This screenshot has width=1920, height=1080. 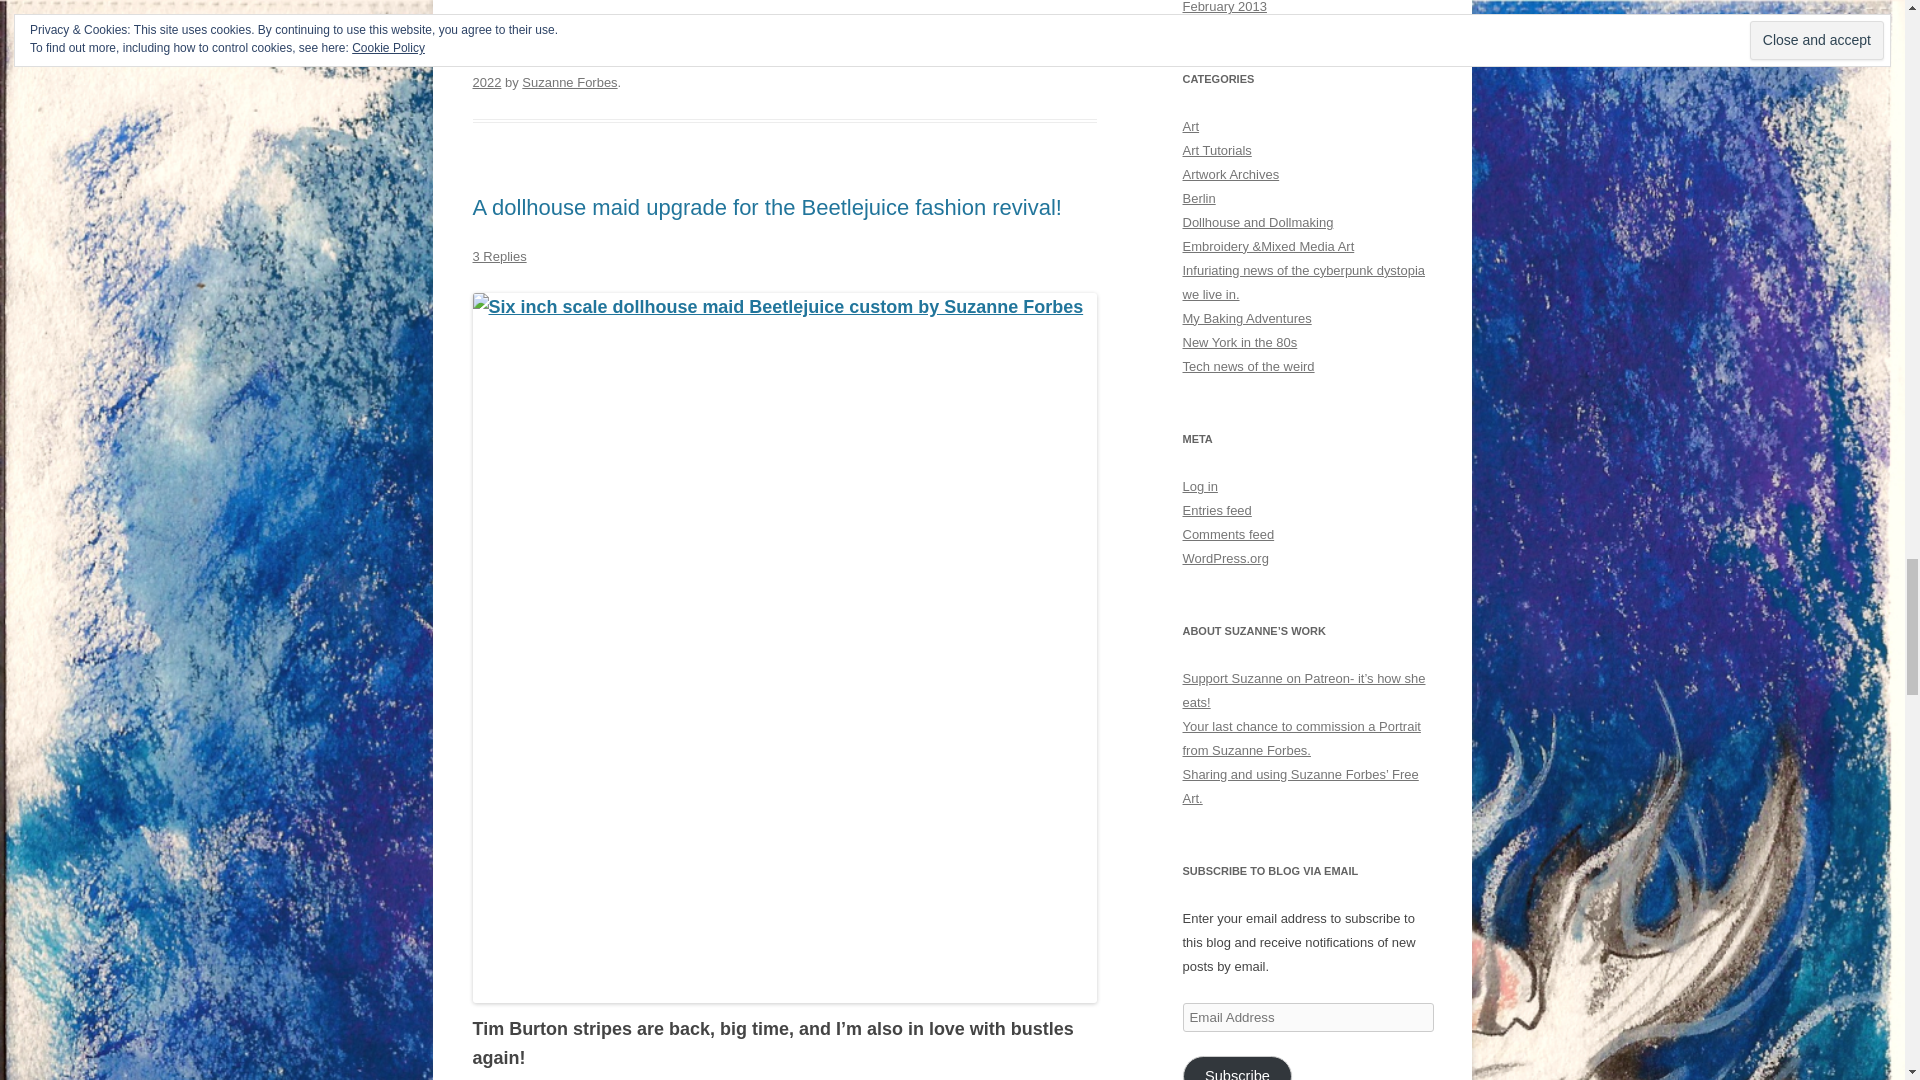 What do you see at coordinates (833, 58) in the screenshot?
I see `x men dollhouse` at bounding box center [833, 58].